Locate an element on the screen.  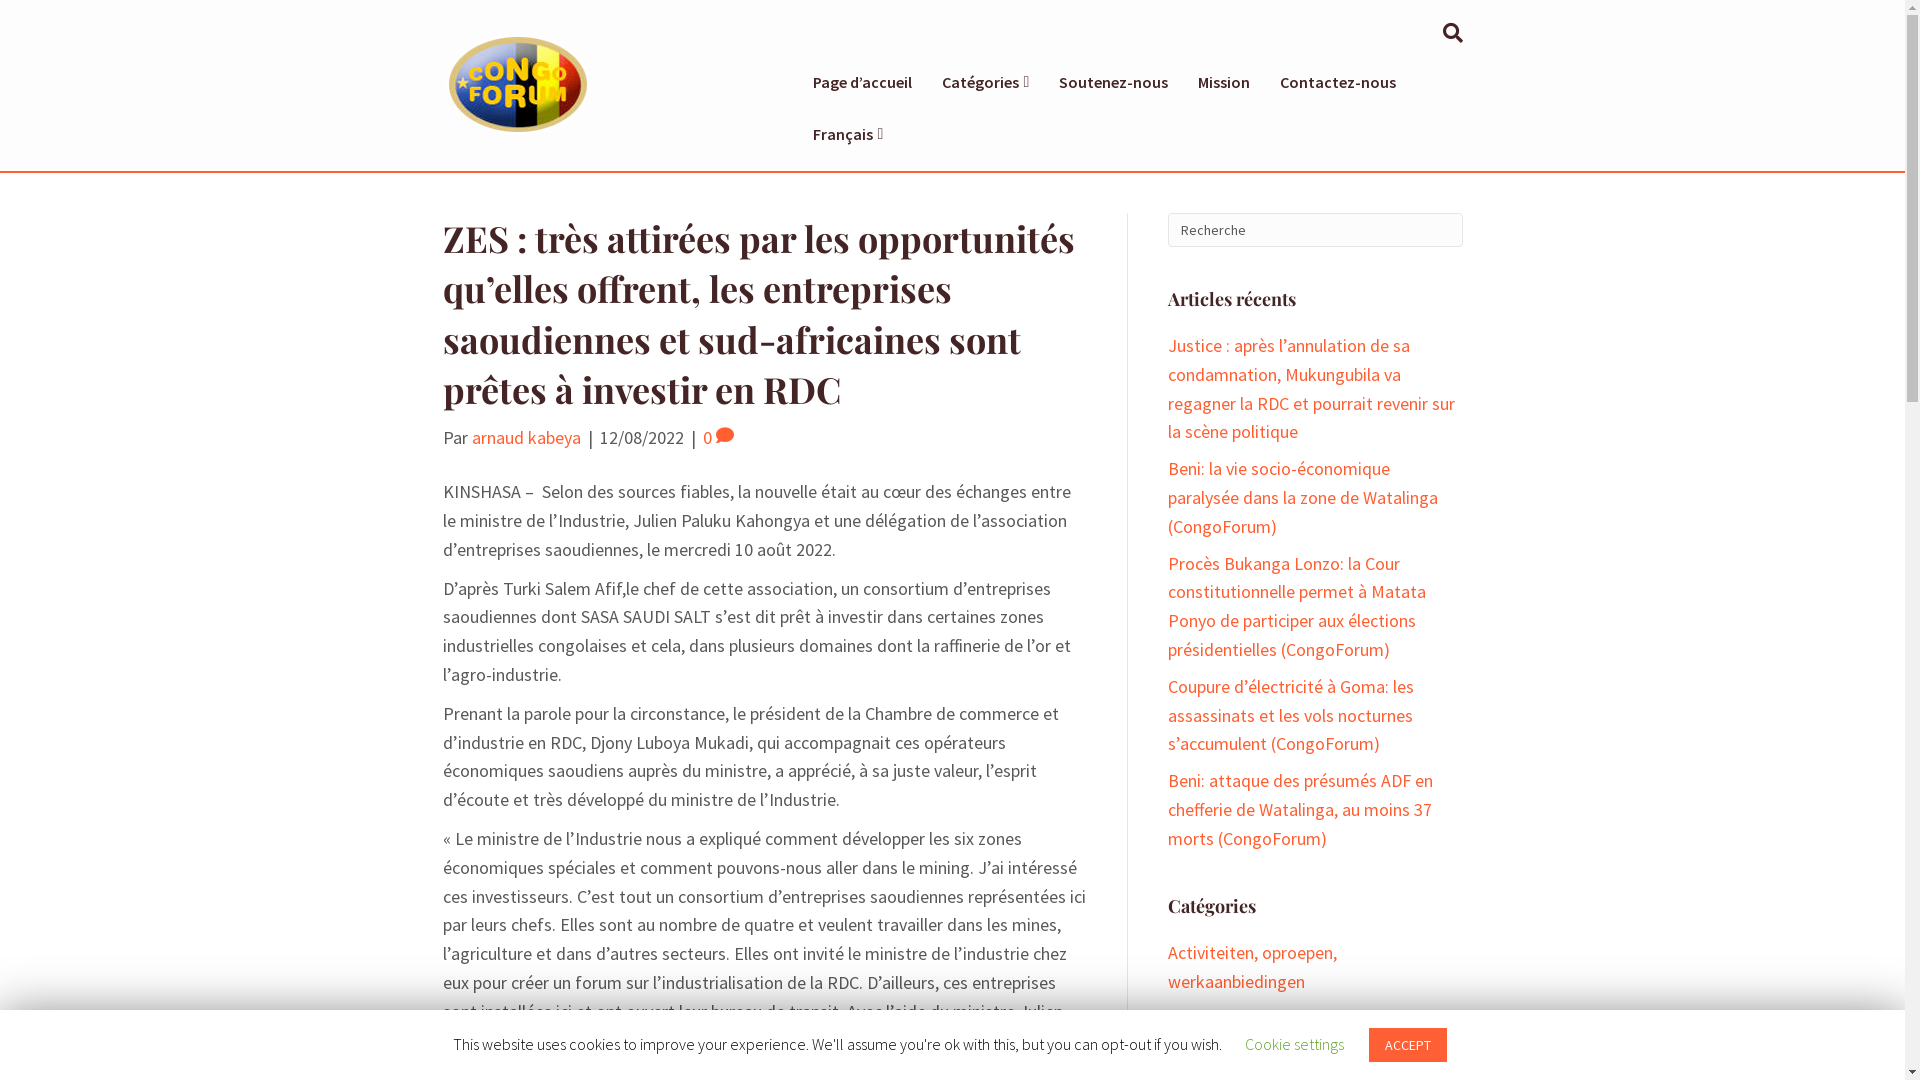
Soutenez-nous is located at coordinates (1114, 82).